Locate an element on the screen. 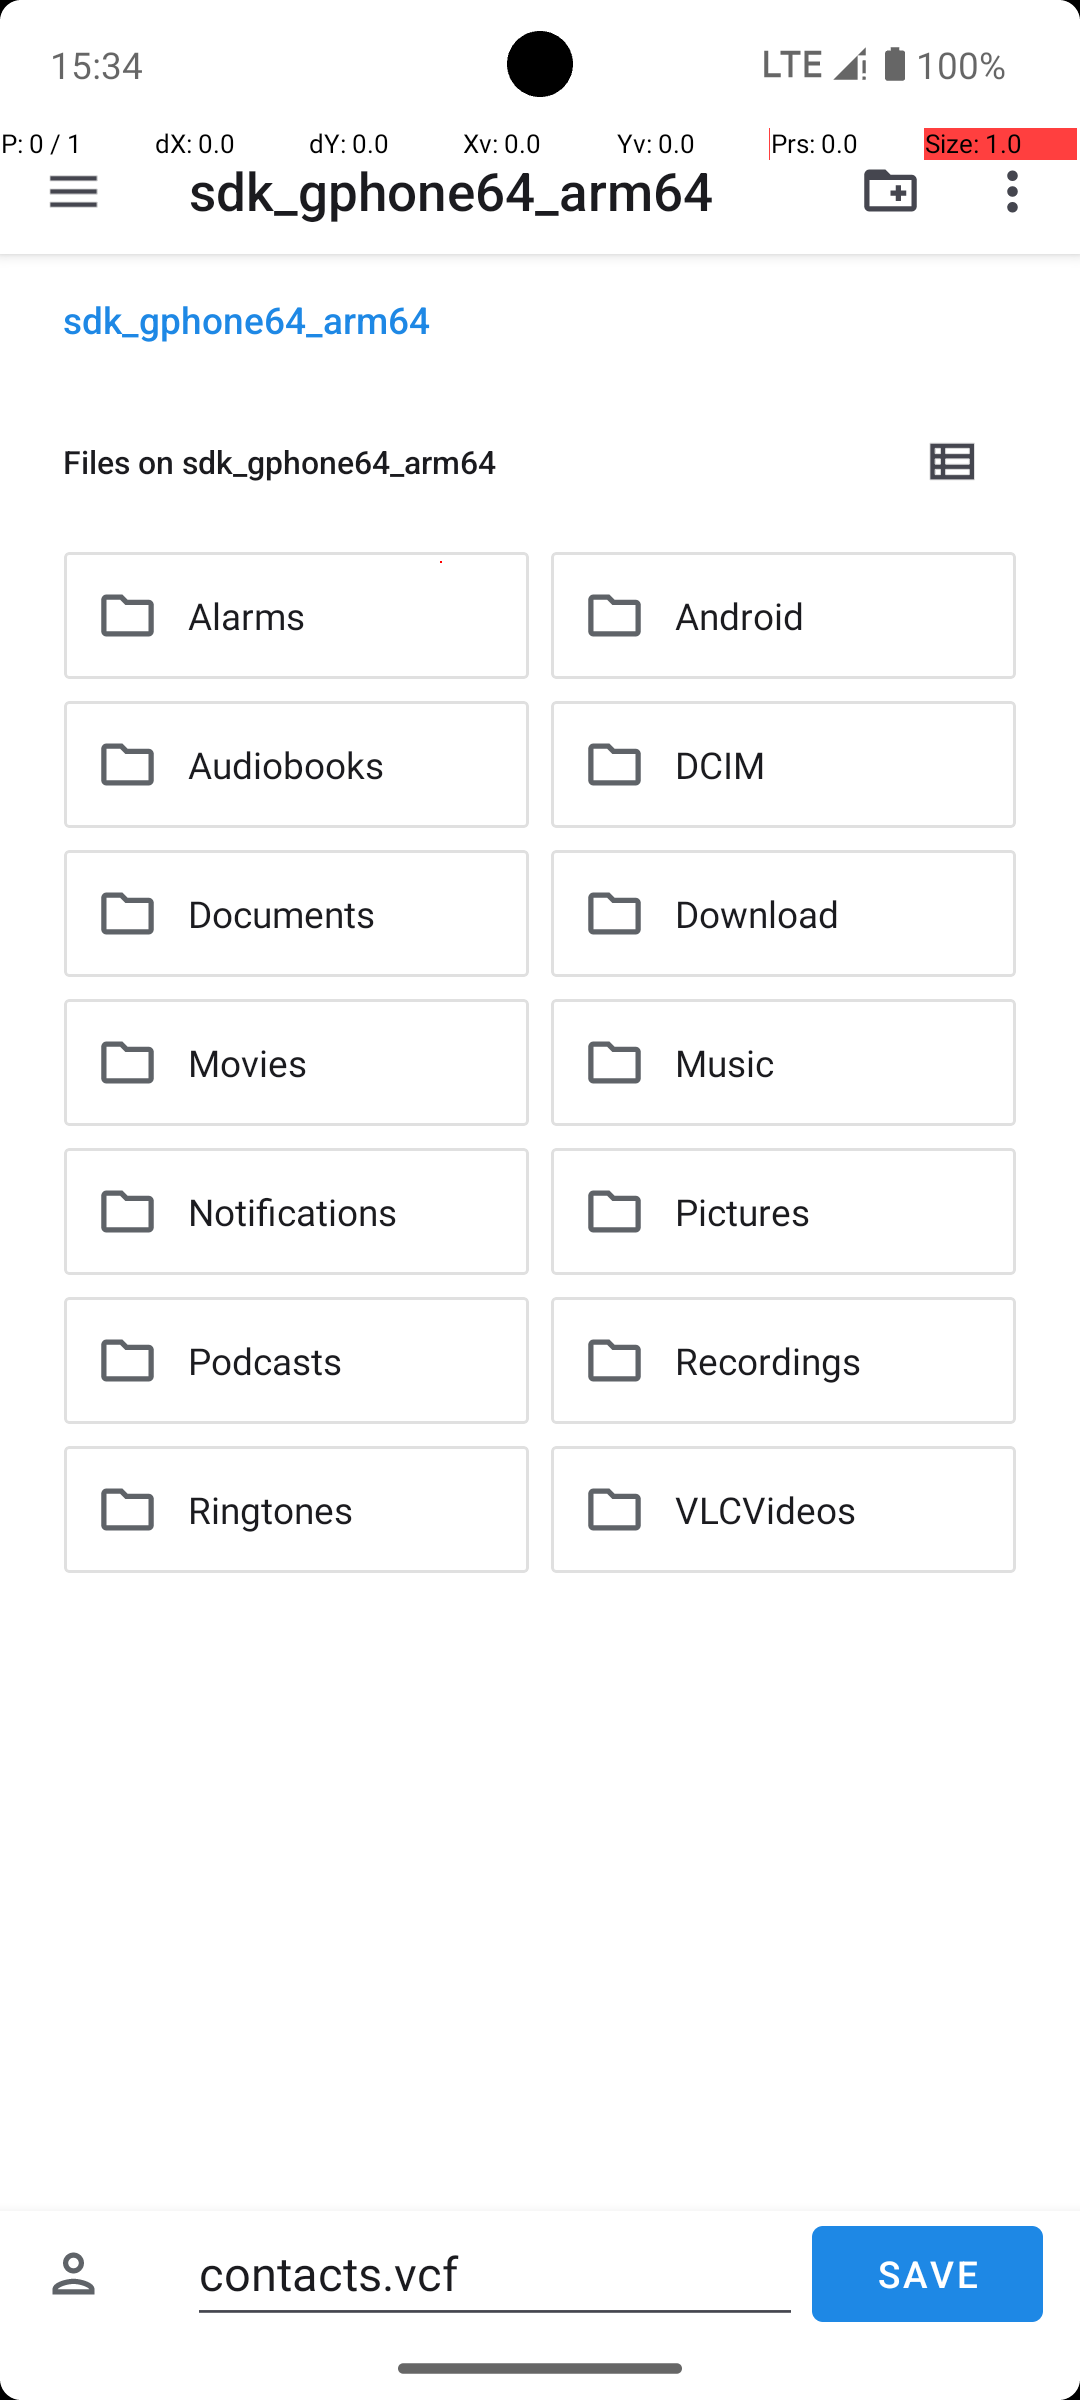 This screenshot has width=1080, height=2400. Alarms is located at coordinates (246, 616).